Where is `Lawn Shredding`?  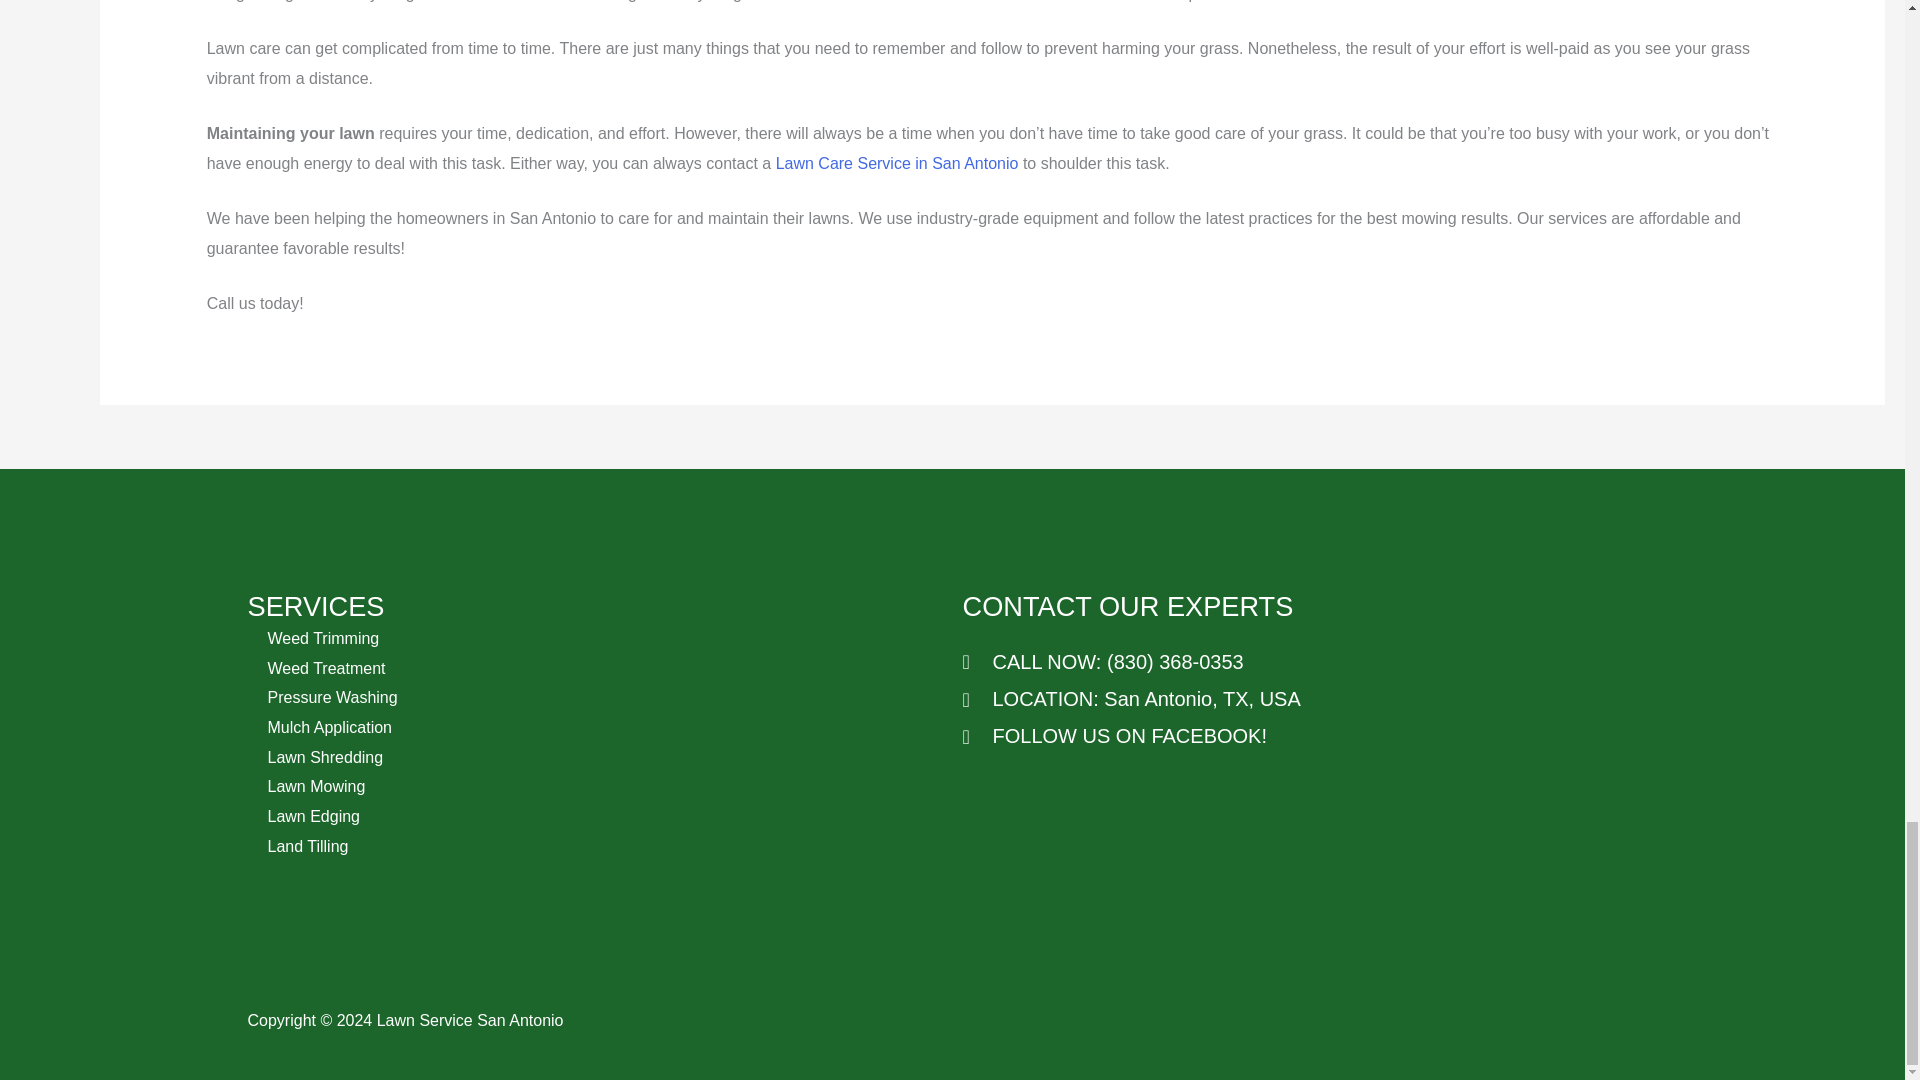
Lawn Shredding is located at coordinates (326, 757).